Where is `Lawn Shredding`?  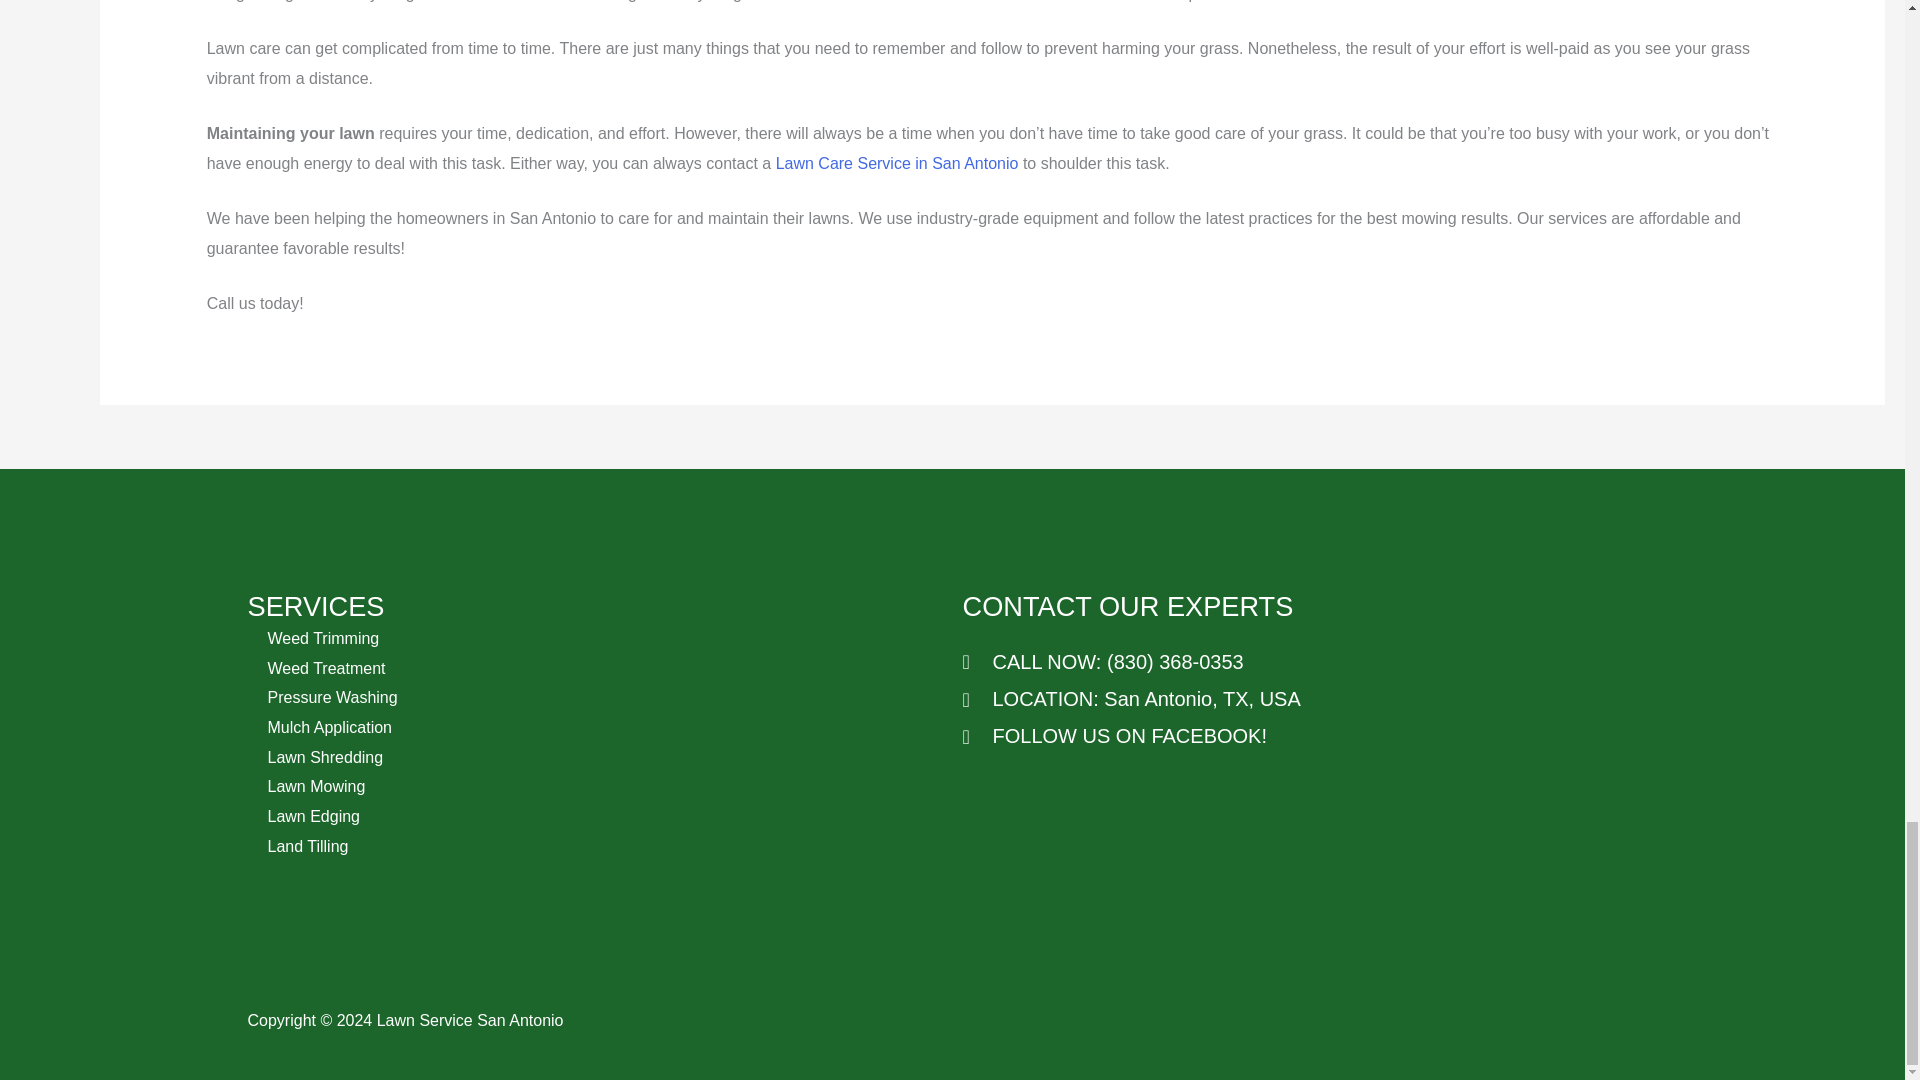
Lawn Shredding is located at coordinates (326, 757).